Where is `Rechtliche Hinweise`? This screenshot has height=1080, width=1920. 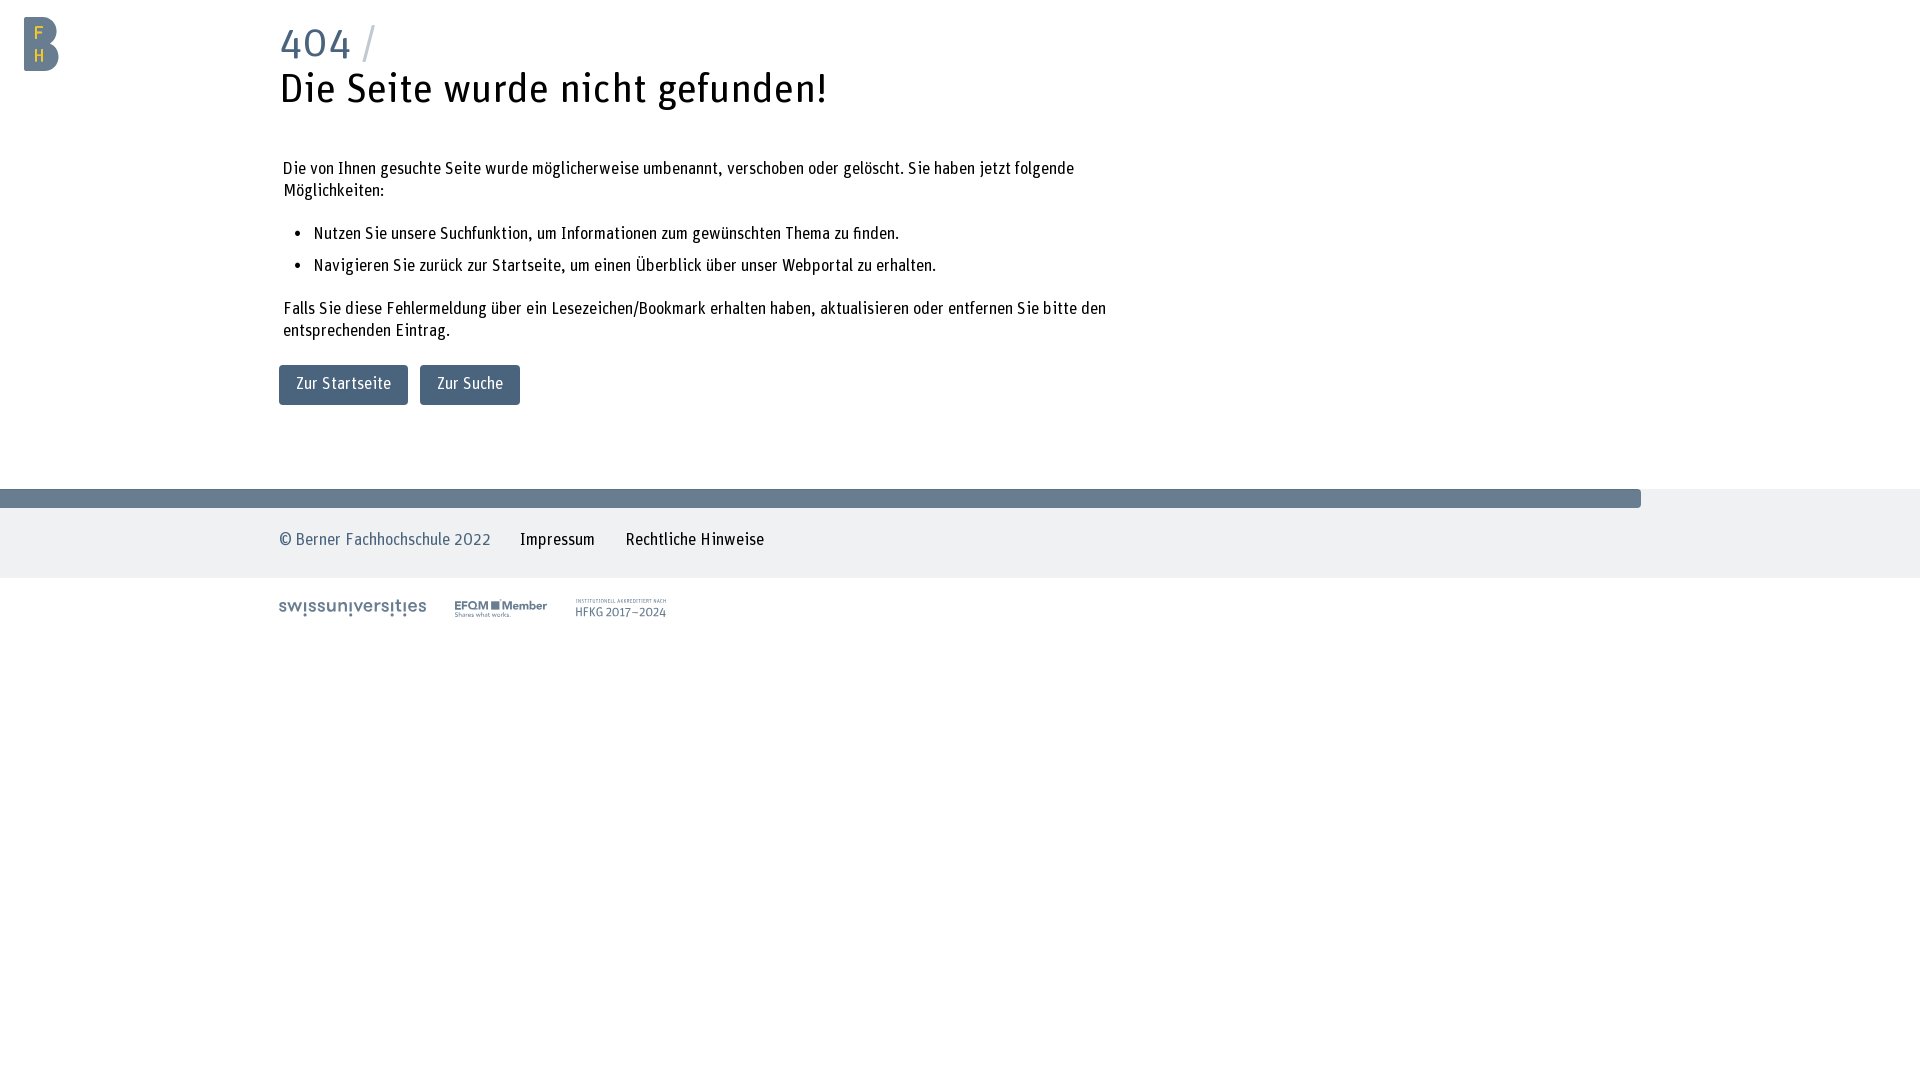
Rechtliche Hinweise is located at coordinates (694, 543).